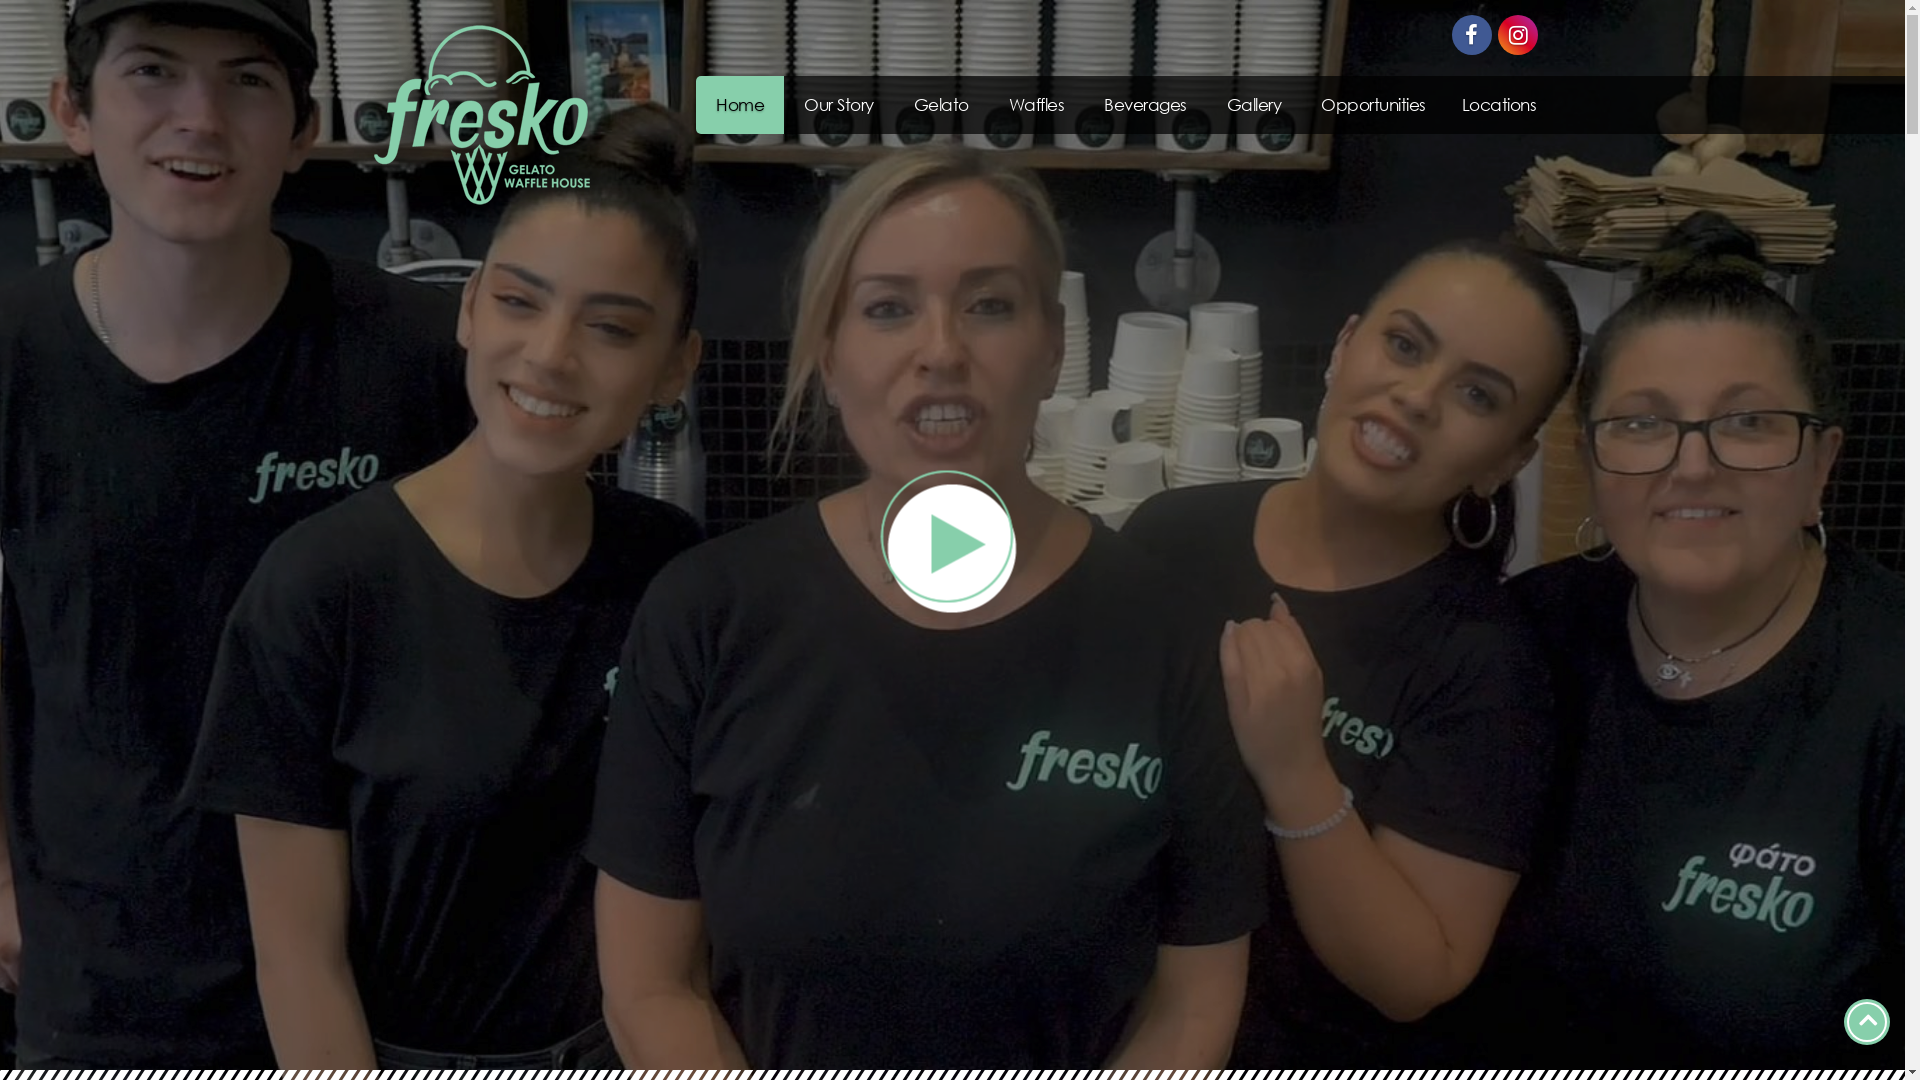 Image resolution: width=1920 pixels, height=1080 pixels. What do you see at coordinates (1500, 105) in the screenshot?
I see `Locations` at bounding box center [1500, 105].